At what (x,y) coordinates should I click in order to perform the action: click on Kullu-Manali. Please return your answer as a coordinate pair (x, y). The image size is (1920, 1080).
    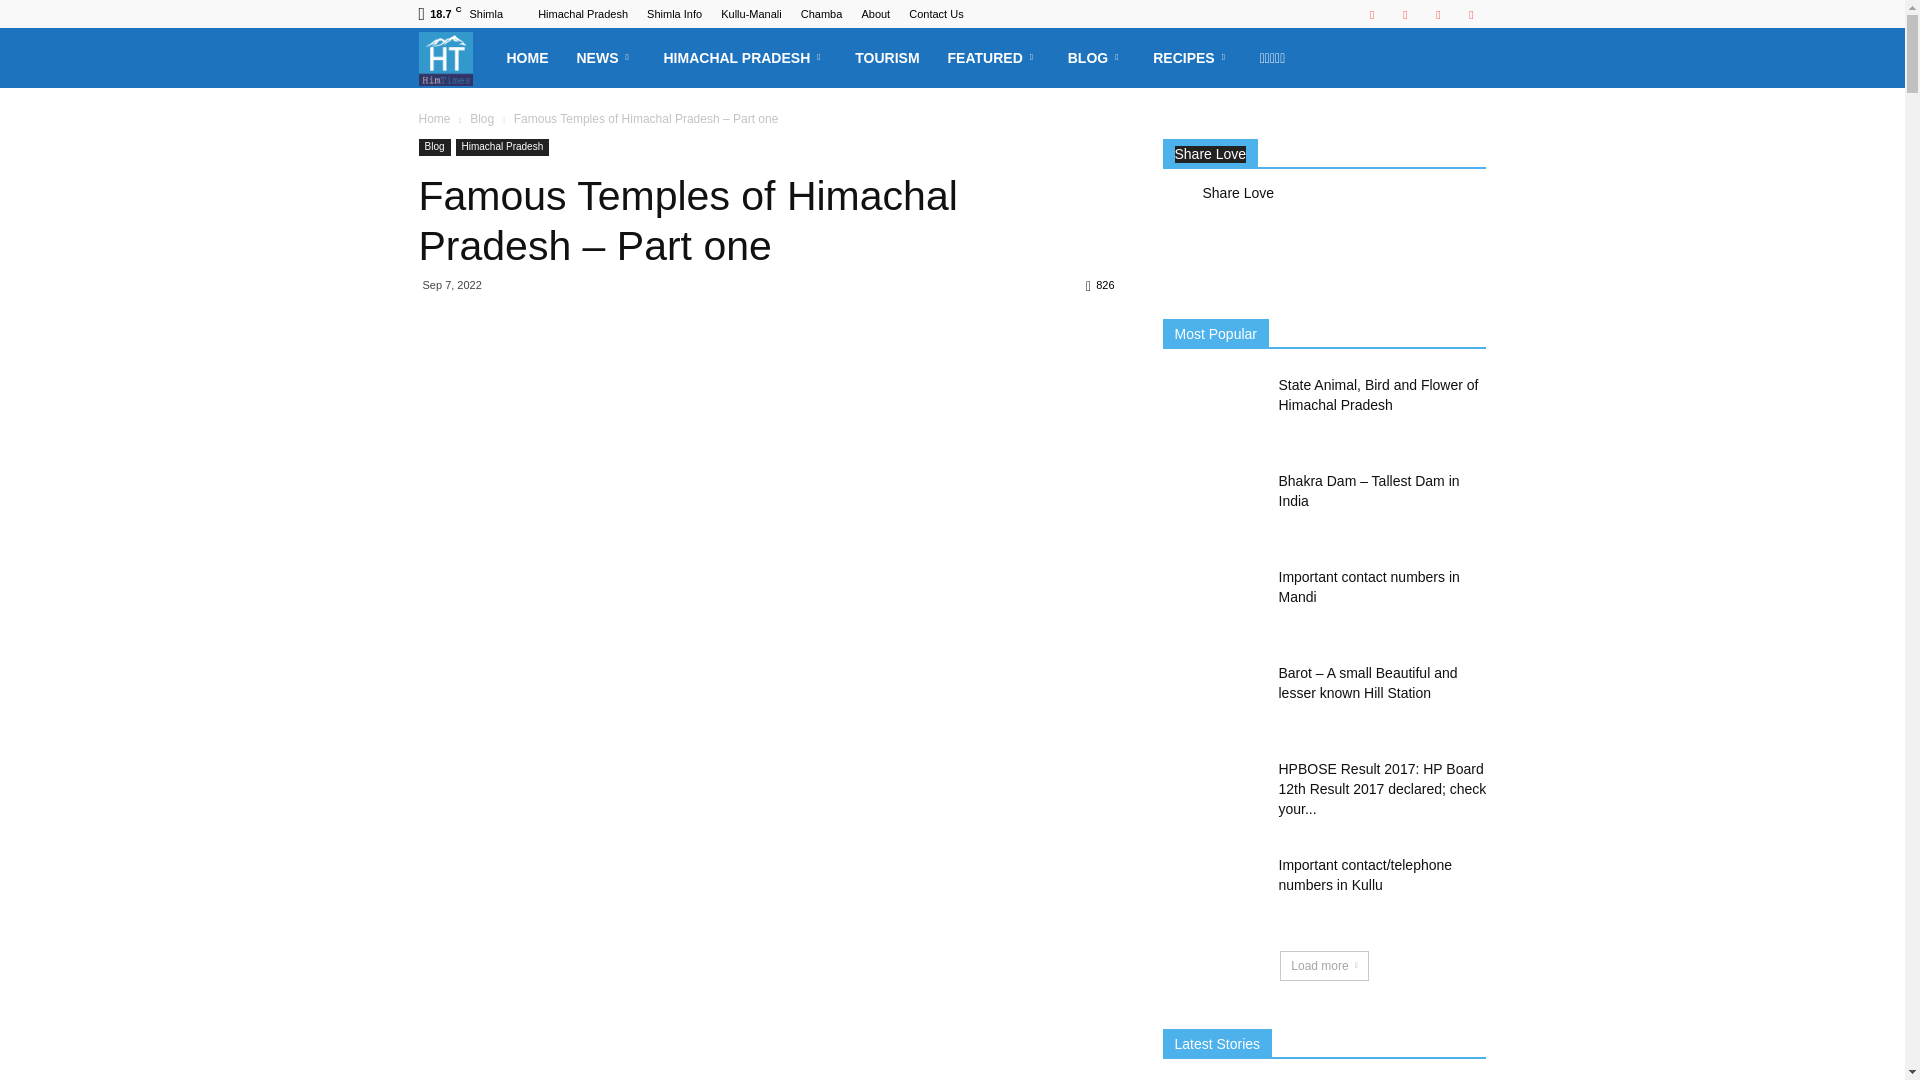
    Looking at the image, I should click on (751, 14).